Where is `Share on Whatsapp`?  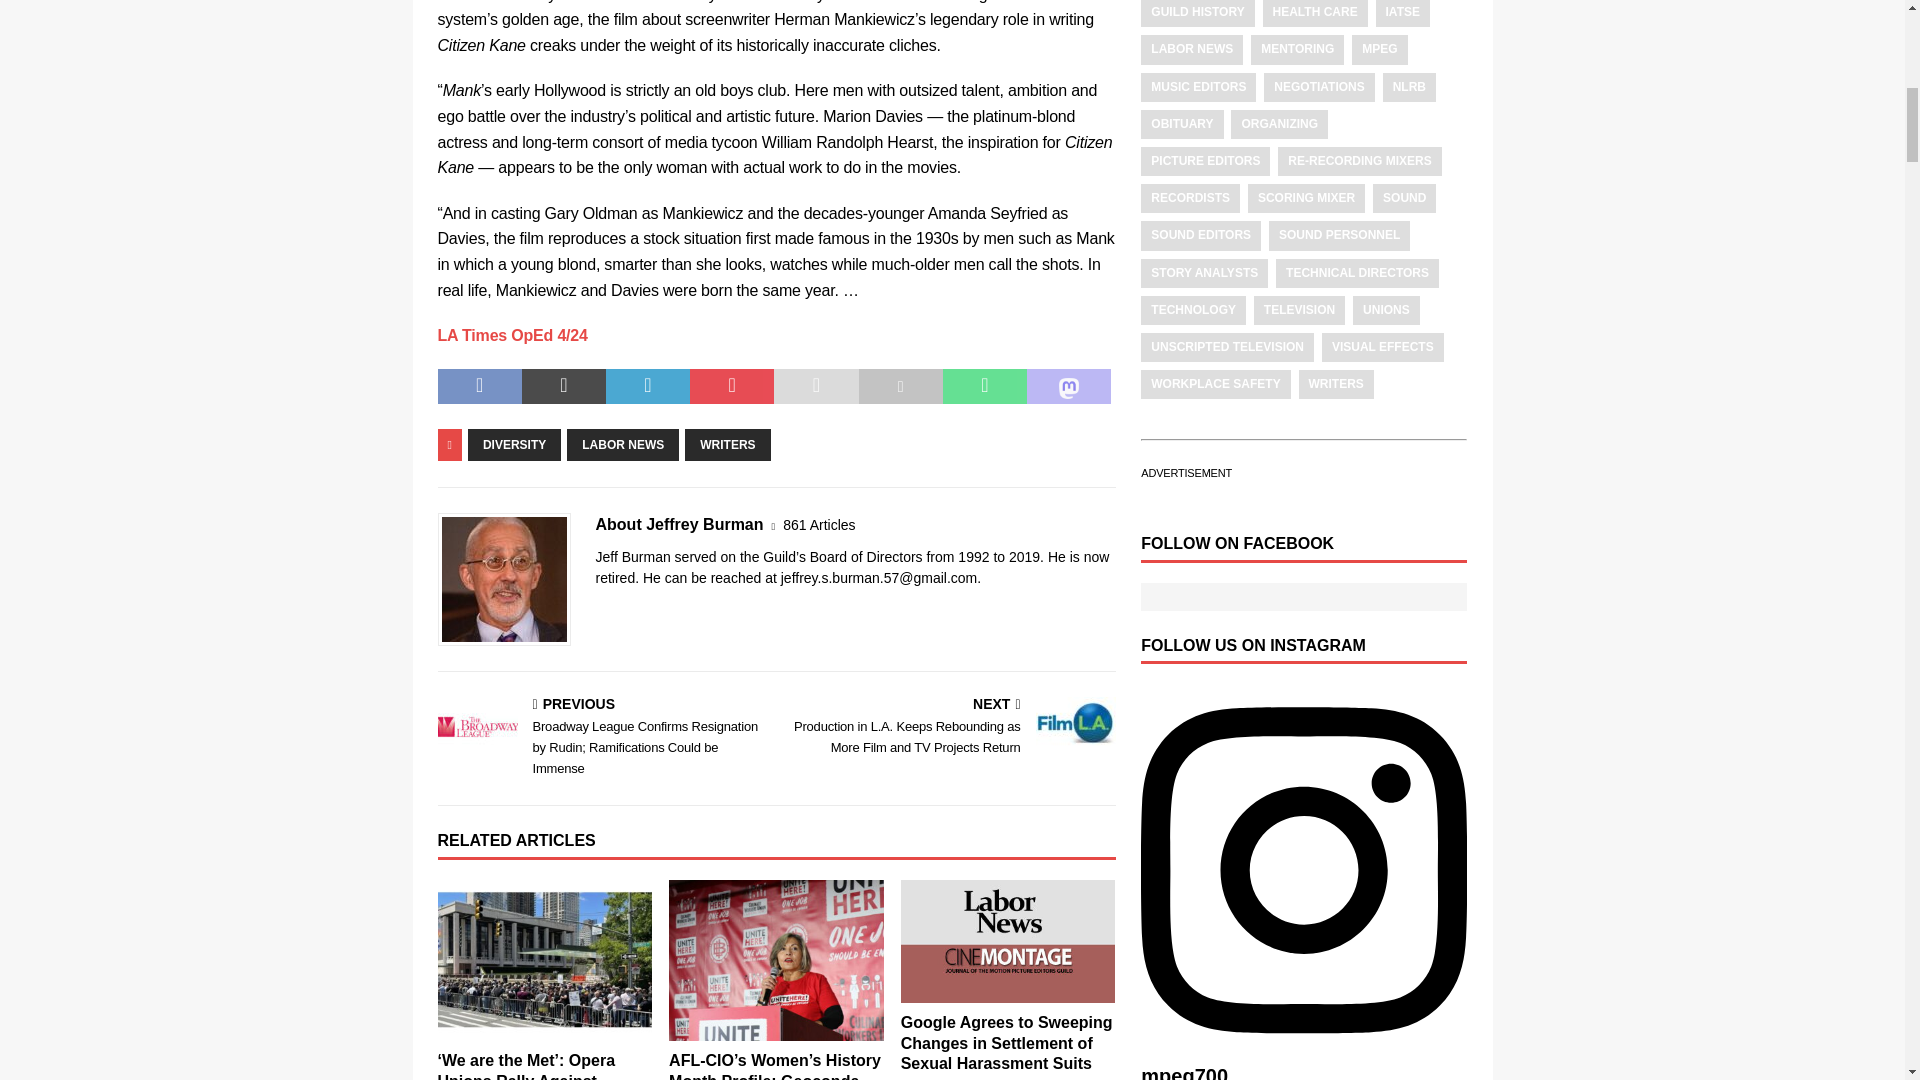
Share on Whatsapp is located at coordinates (984, 387).